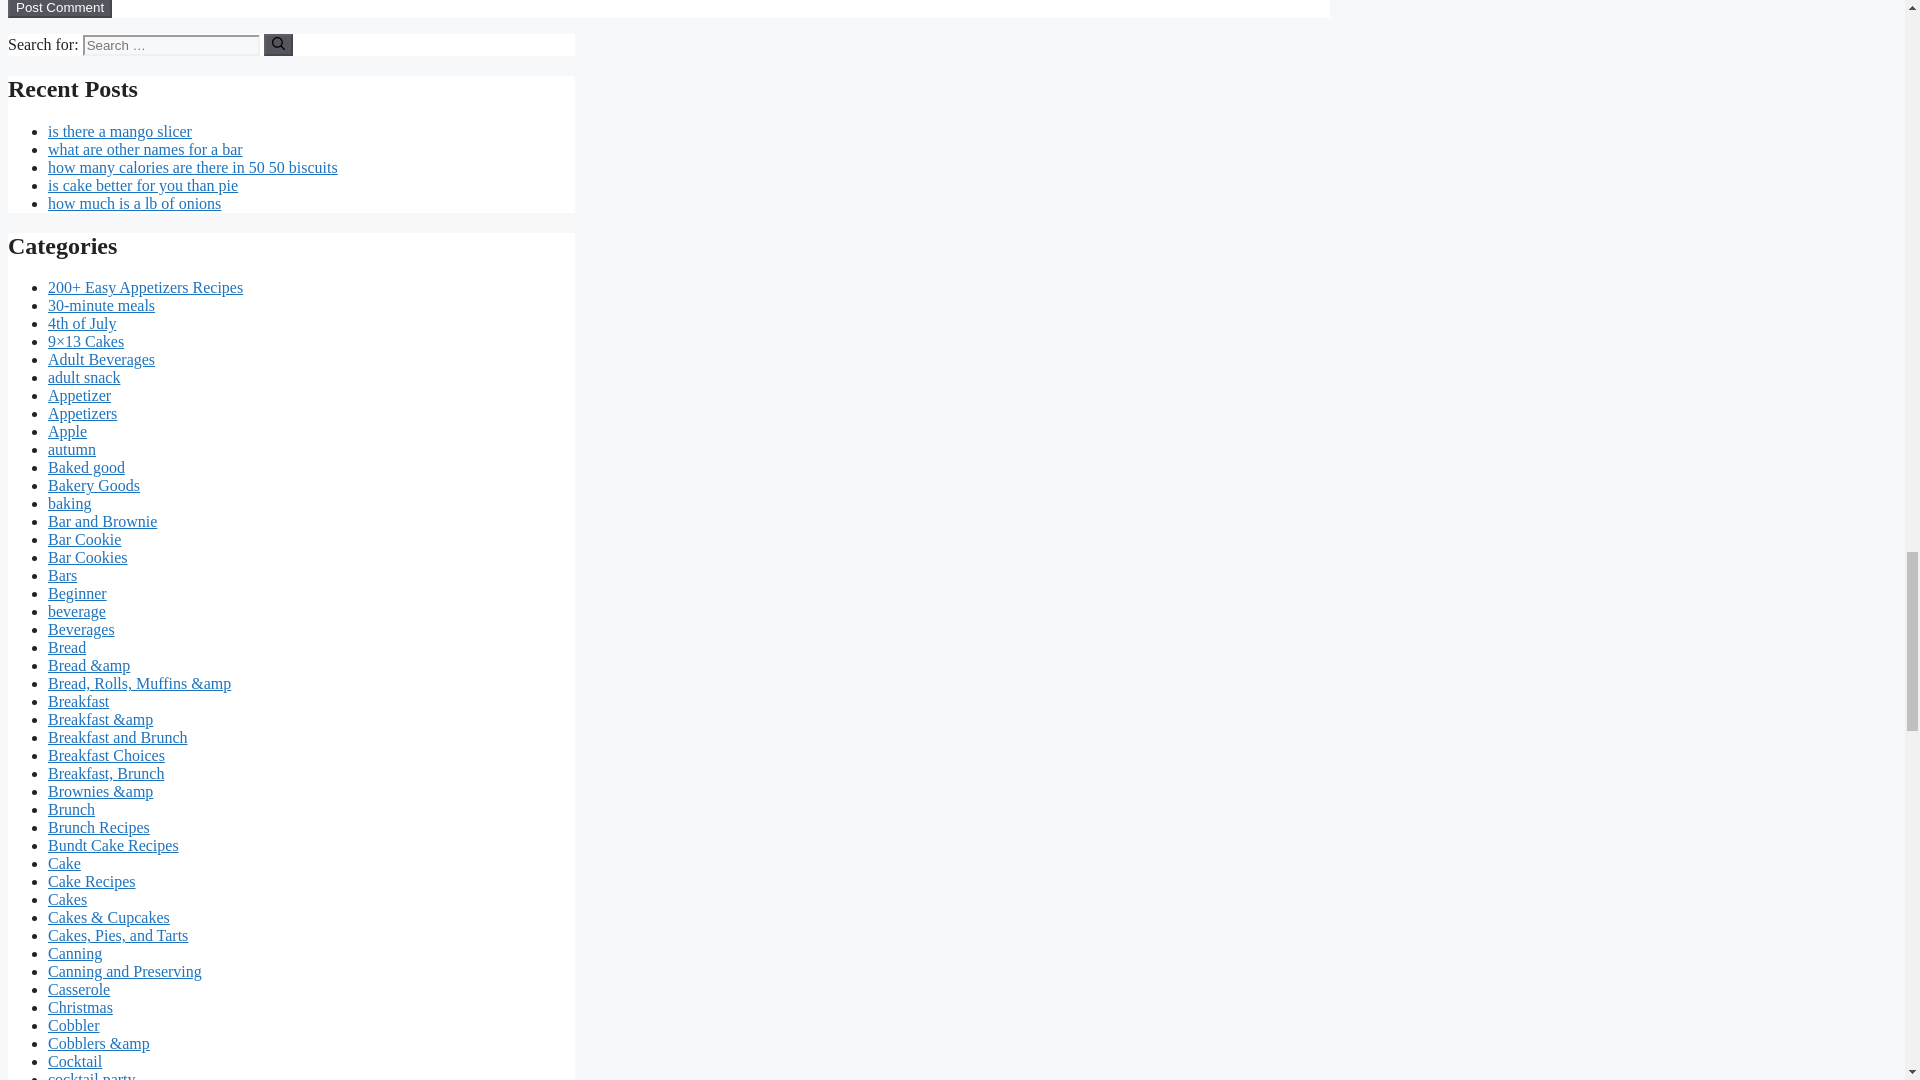  I want to click on how much is a lb of onions, so click(134, 203).